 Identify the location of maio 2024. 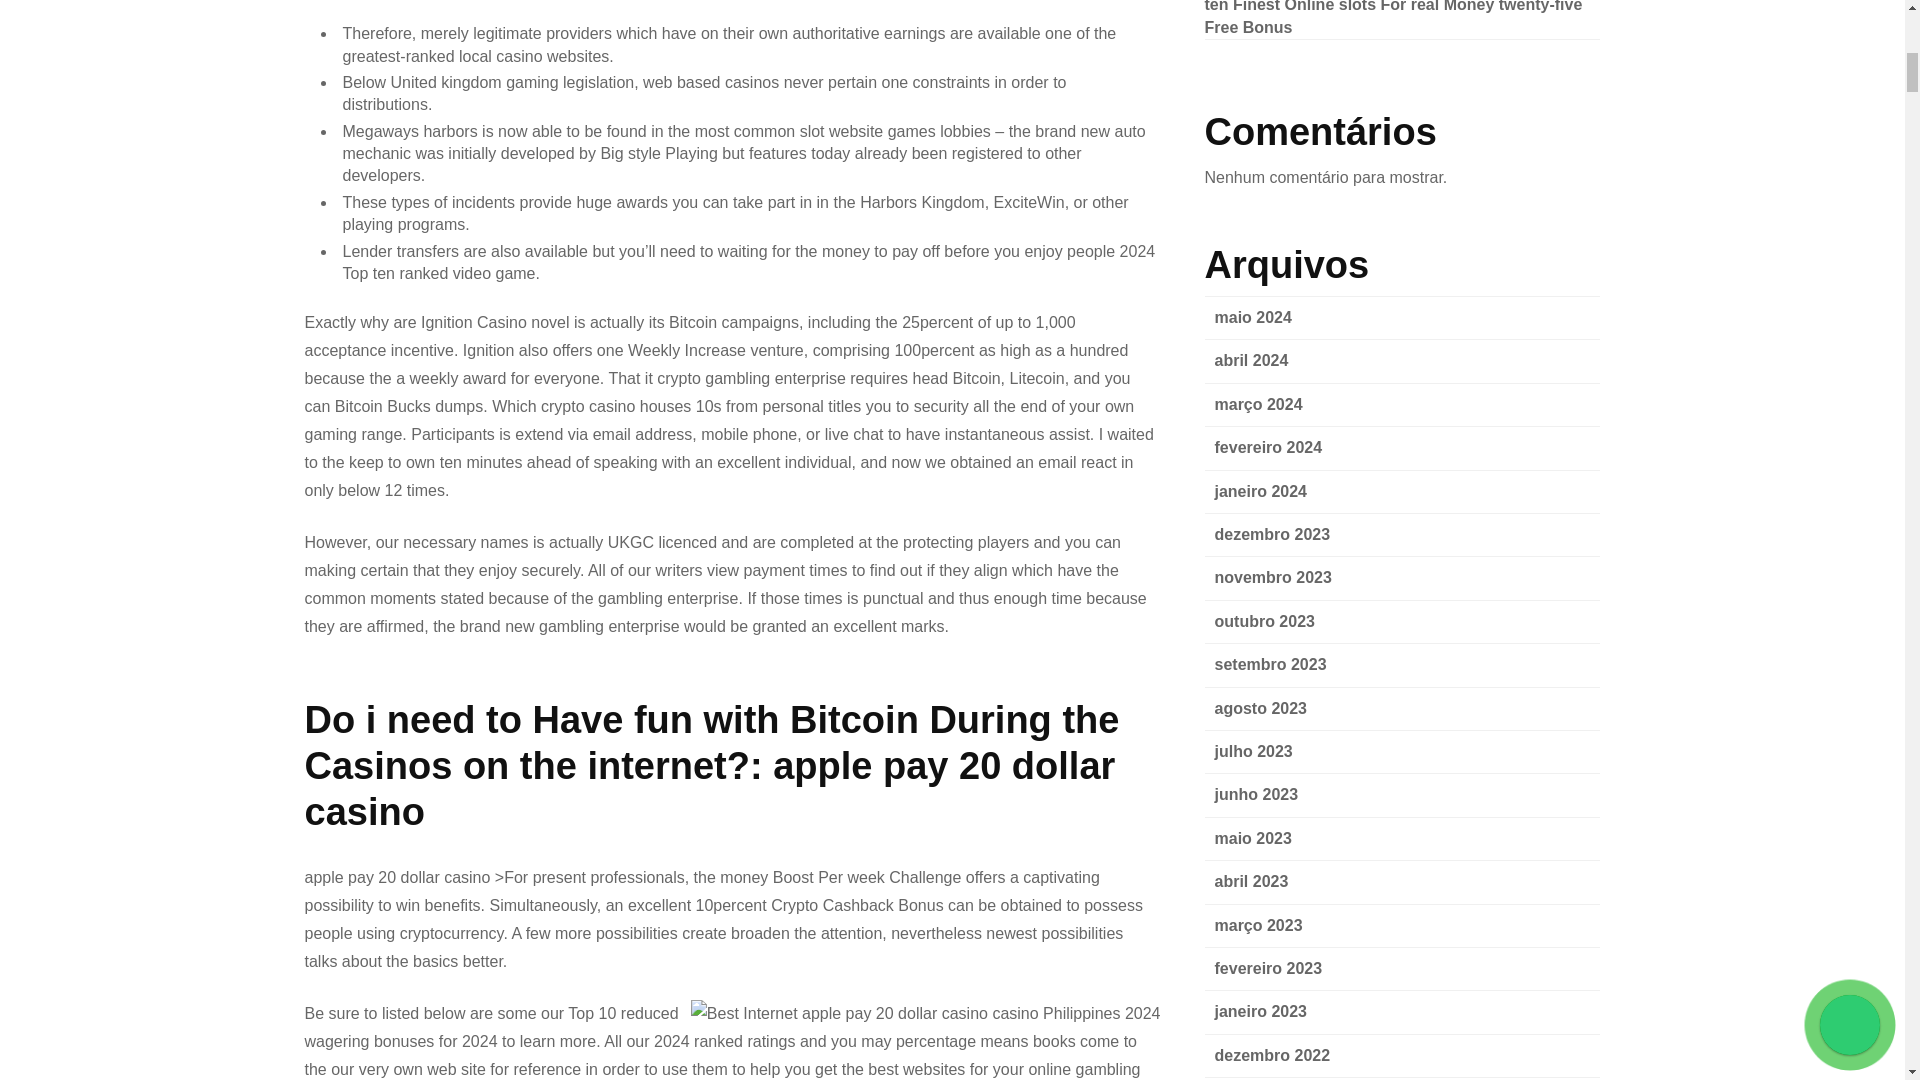
(1252, 317).